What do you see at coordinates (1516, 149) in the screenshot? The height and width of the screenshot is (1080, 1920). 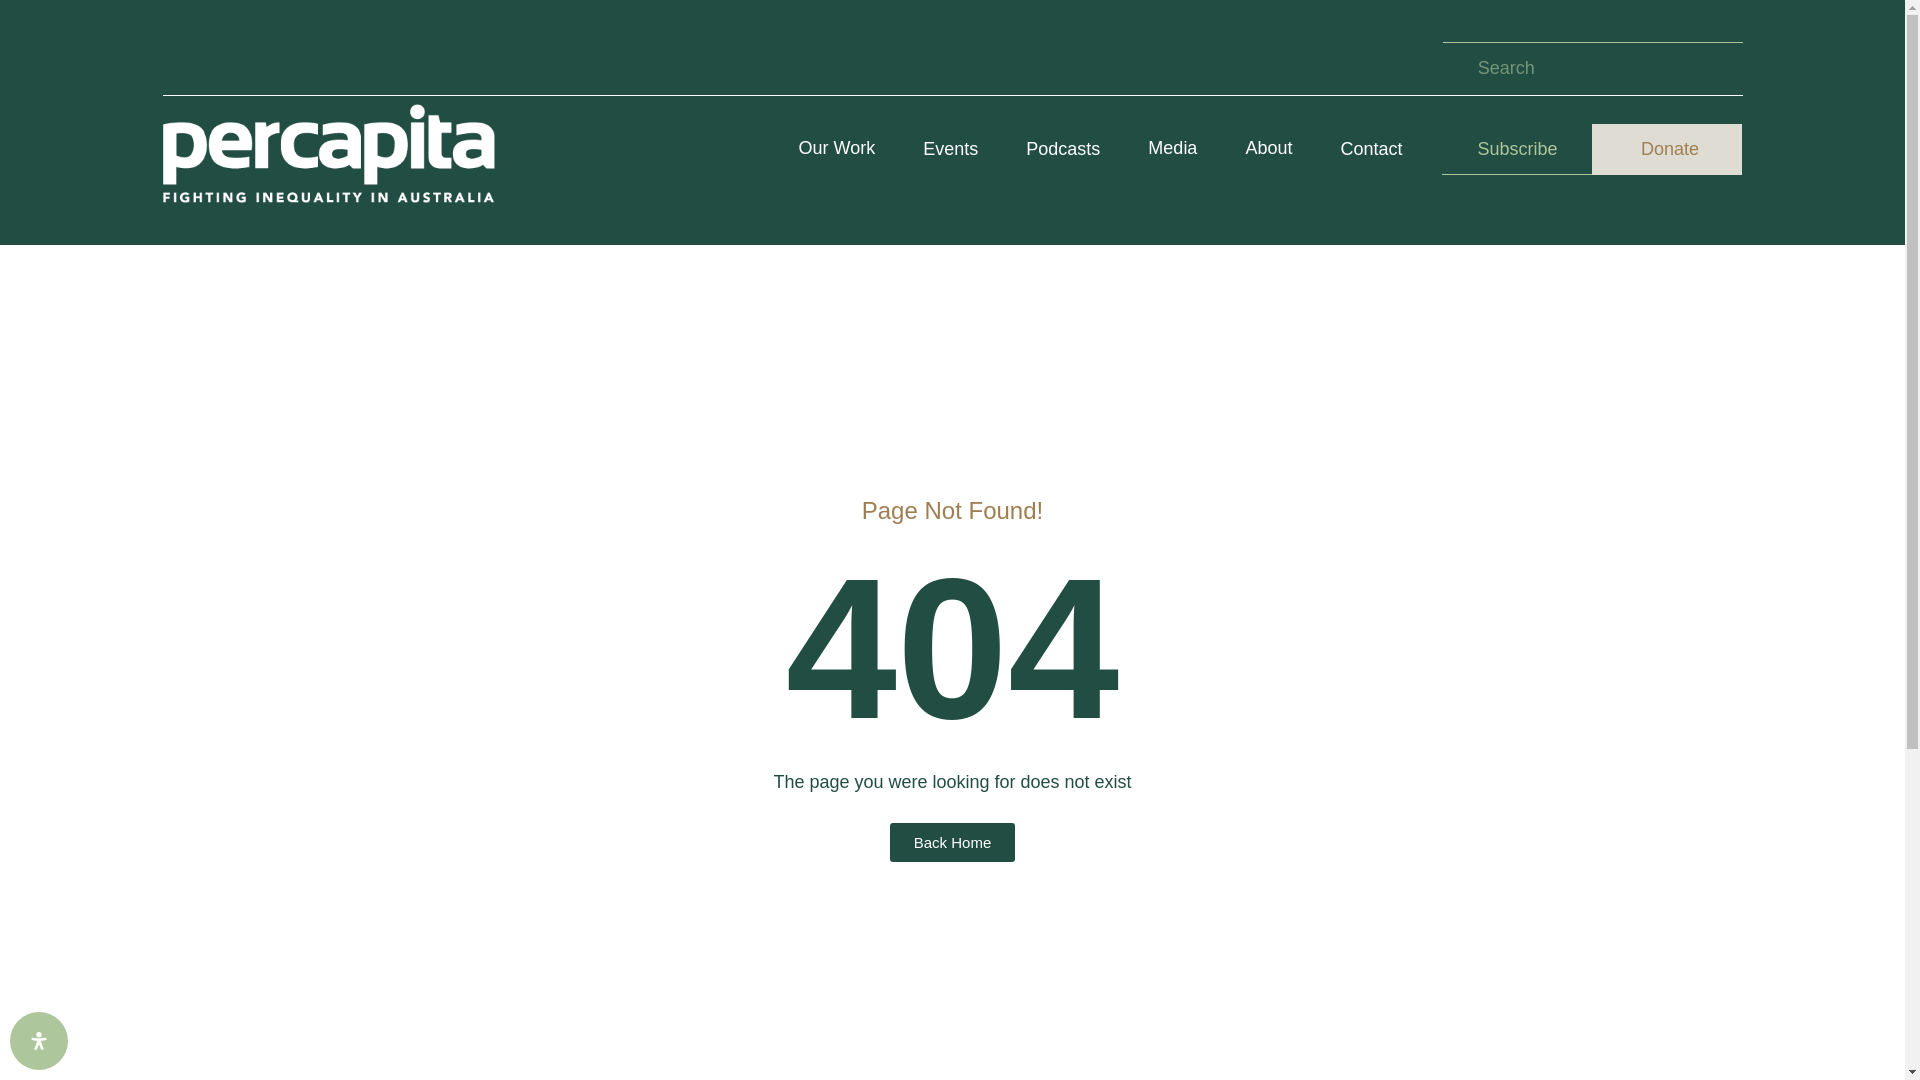 I see `Subscribe` at bounding box center [1516, 149].